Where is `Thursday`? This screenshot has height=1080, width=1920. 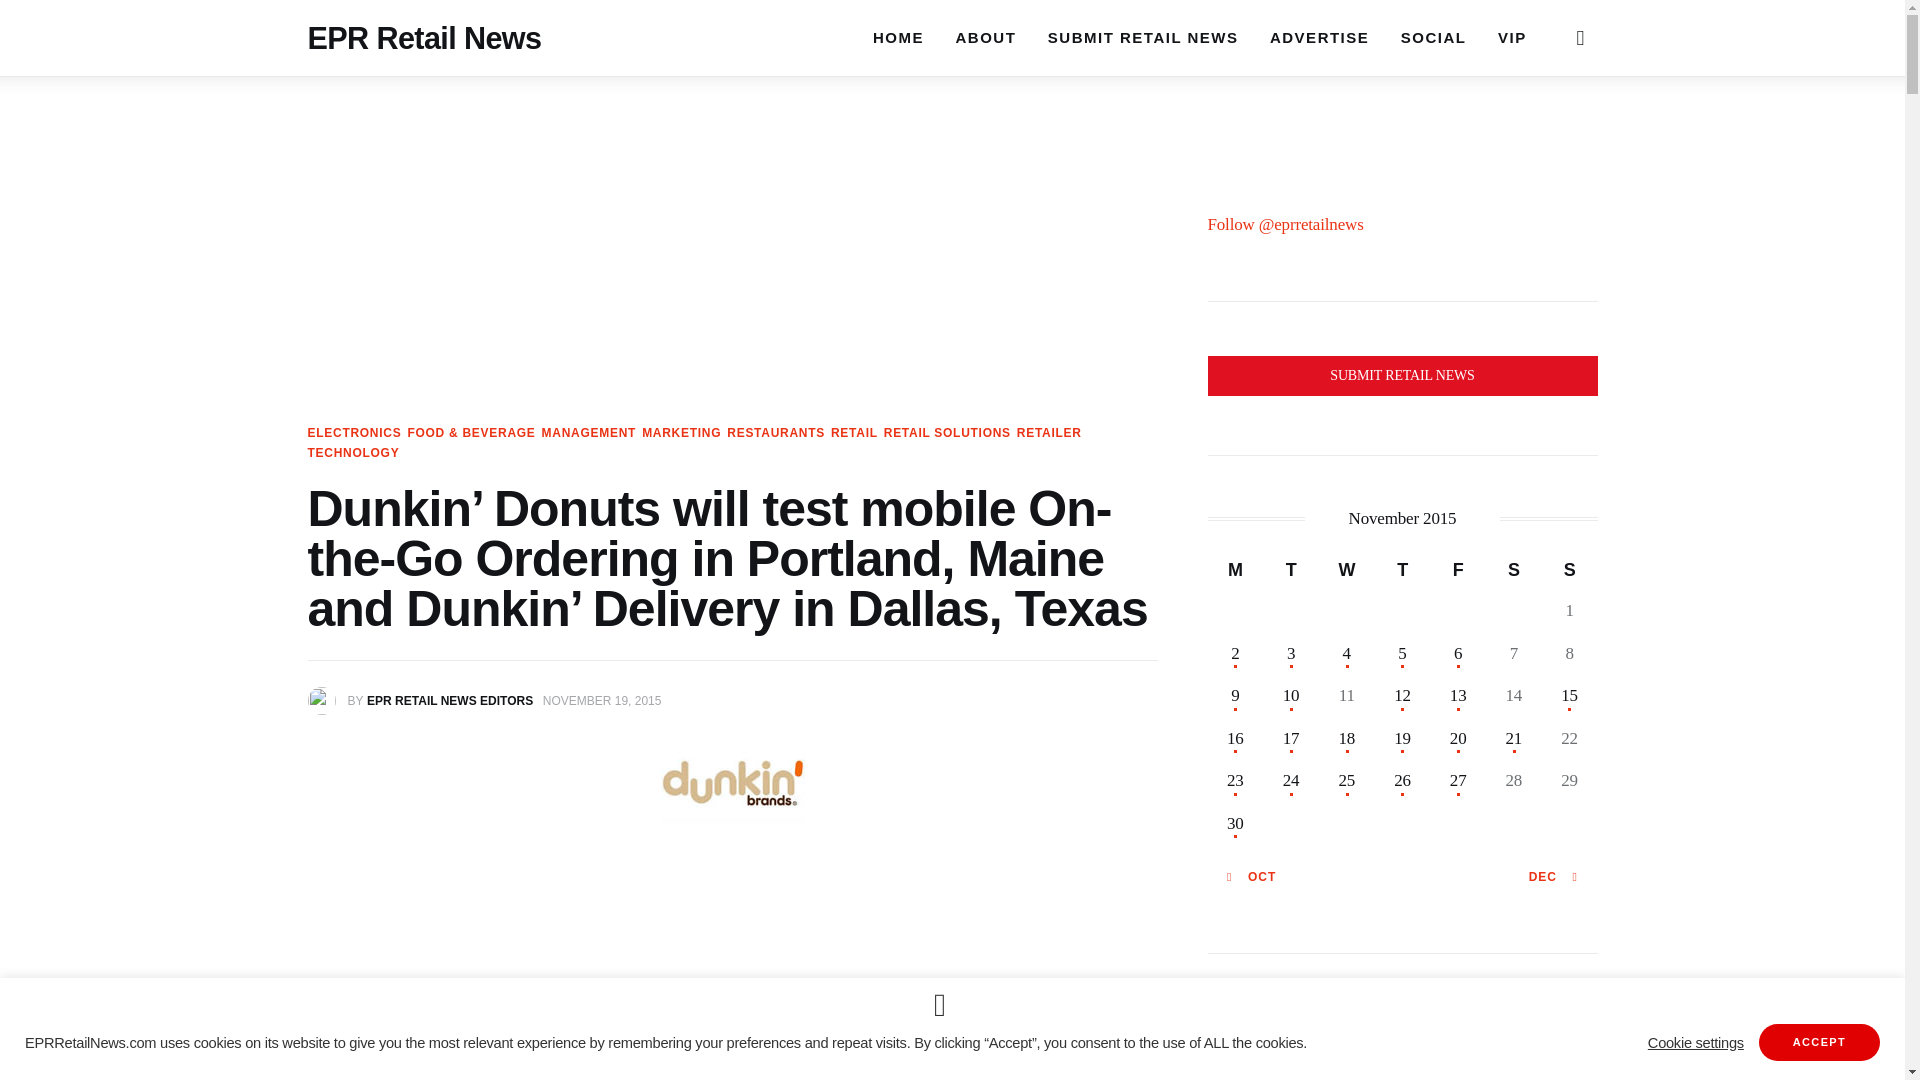
Thursday is located at coordinates (1402, 569).